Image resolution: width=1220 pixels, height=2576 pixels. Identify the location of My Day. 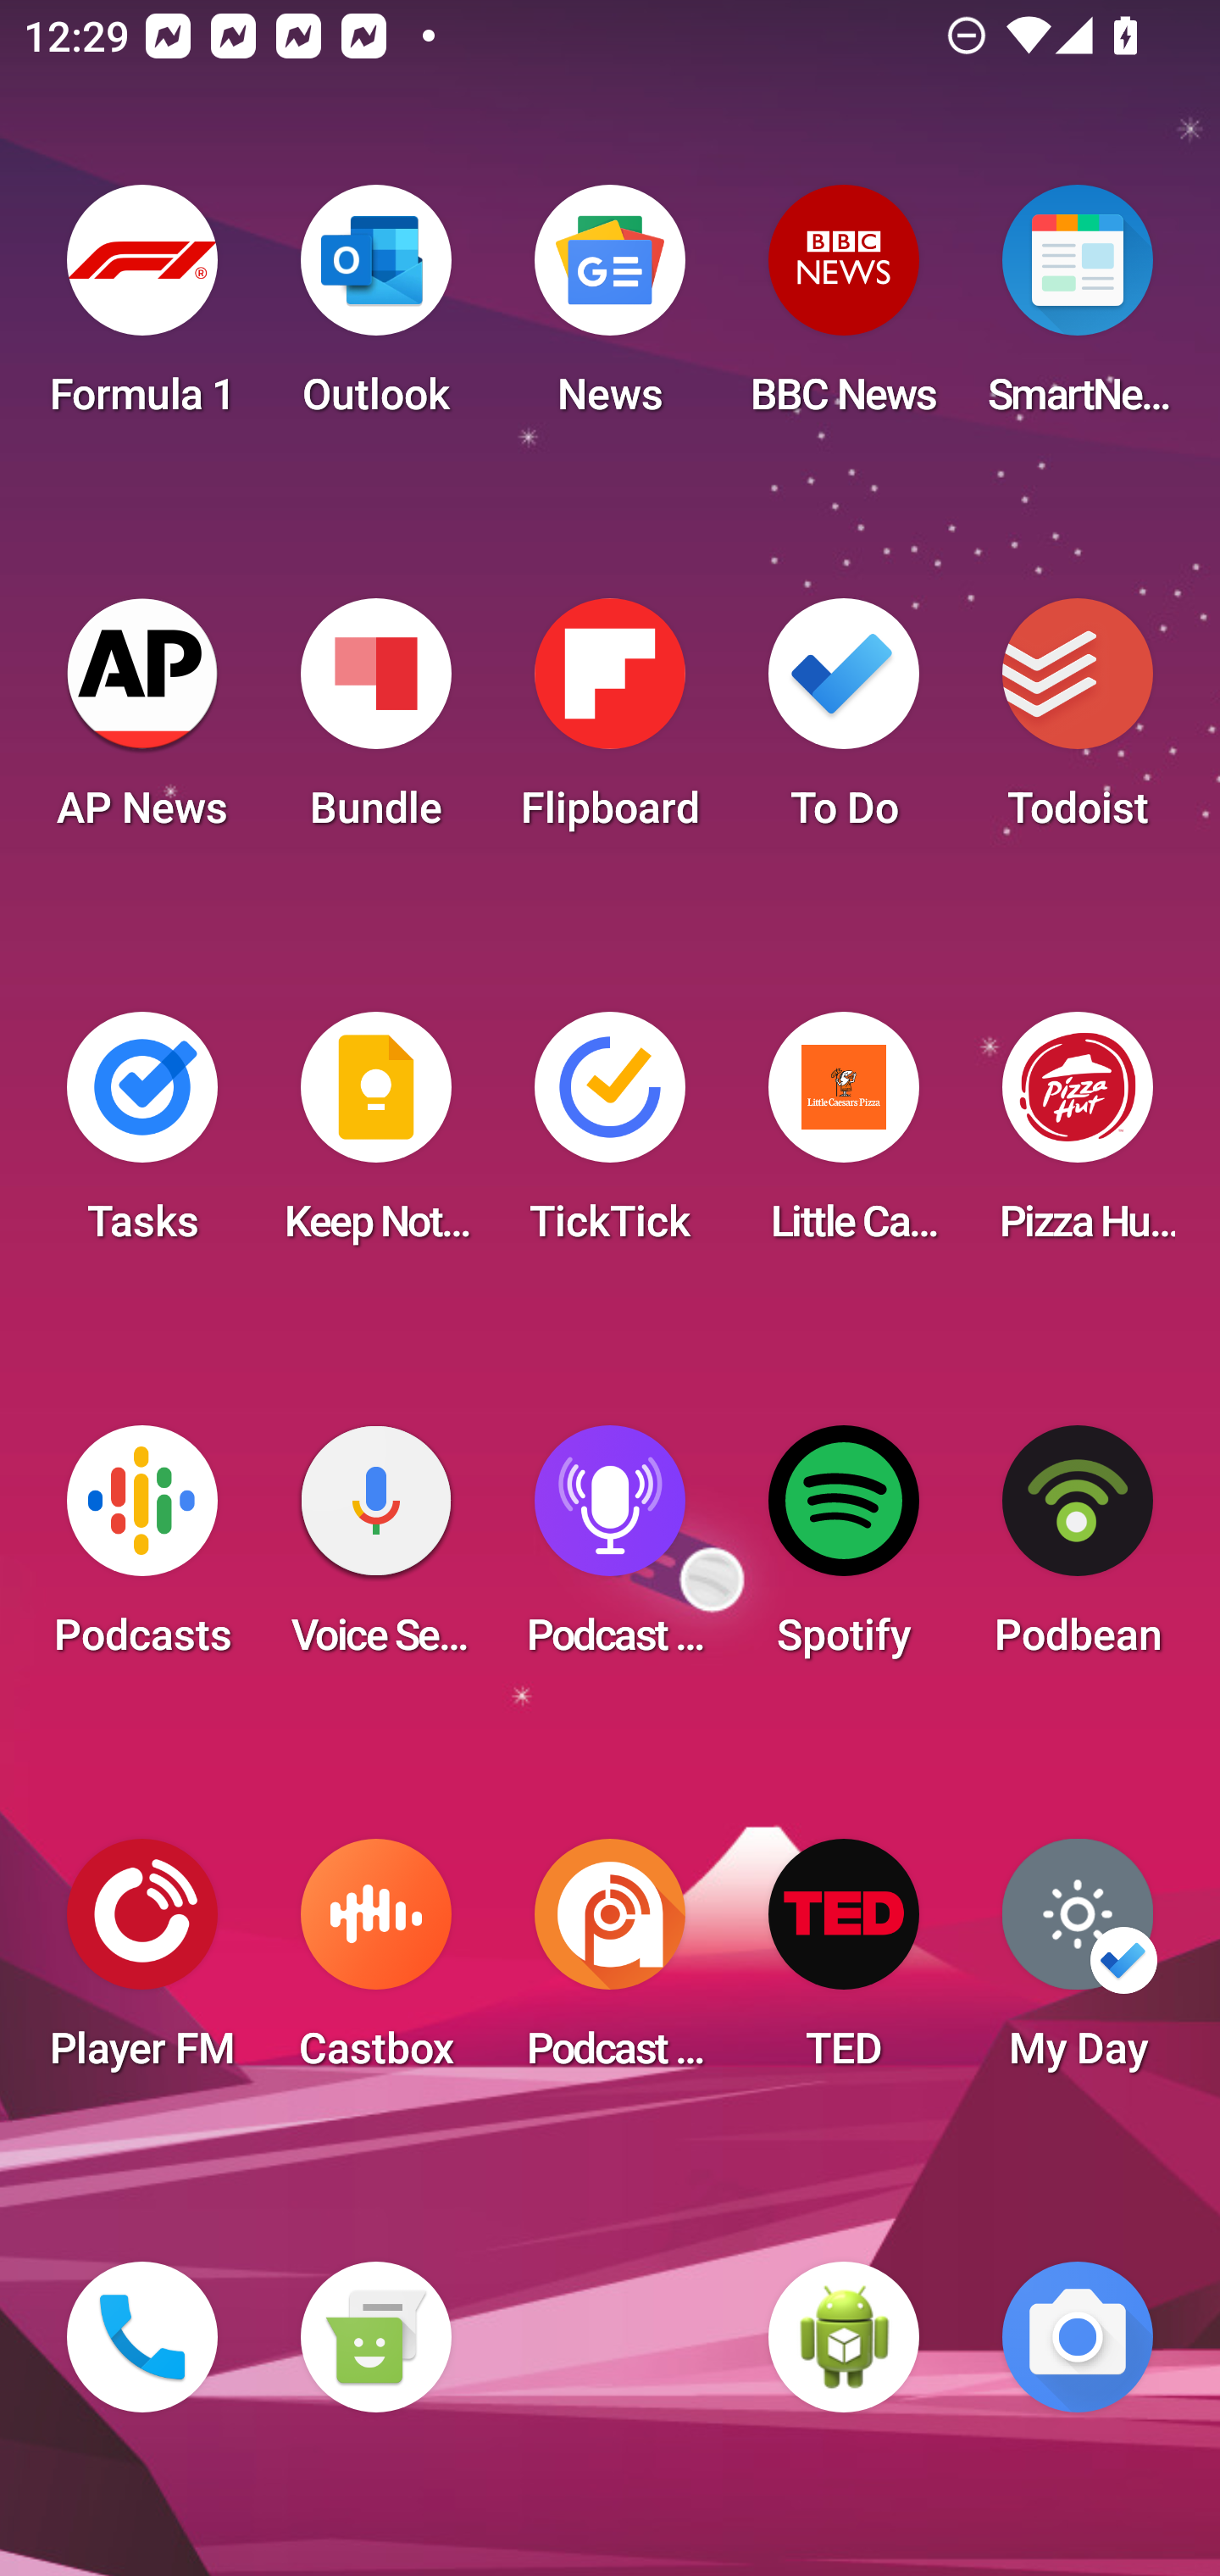
(1078, 1964).